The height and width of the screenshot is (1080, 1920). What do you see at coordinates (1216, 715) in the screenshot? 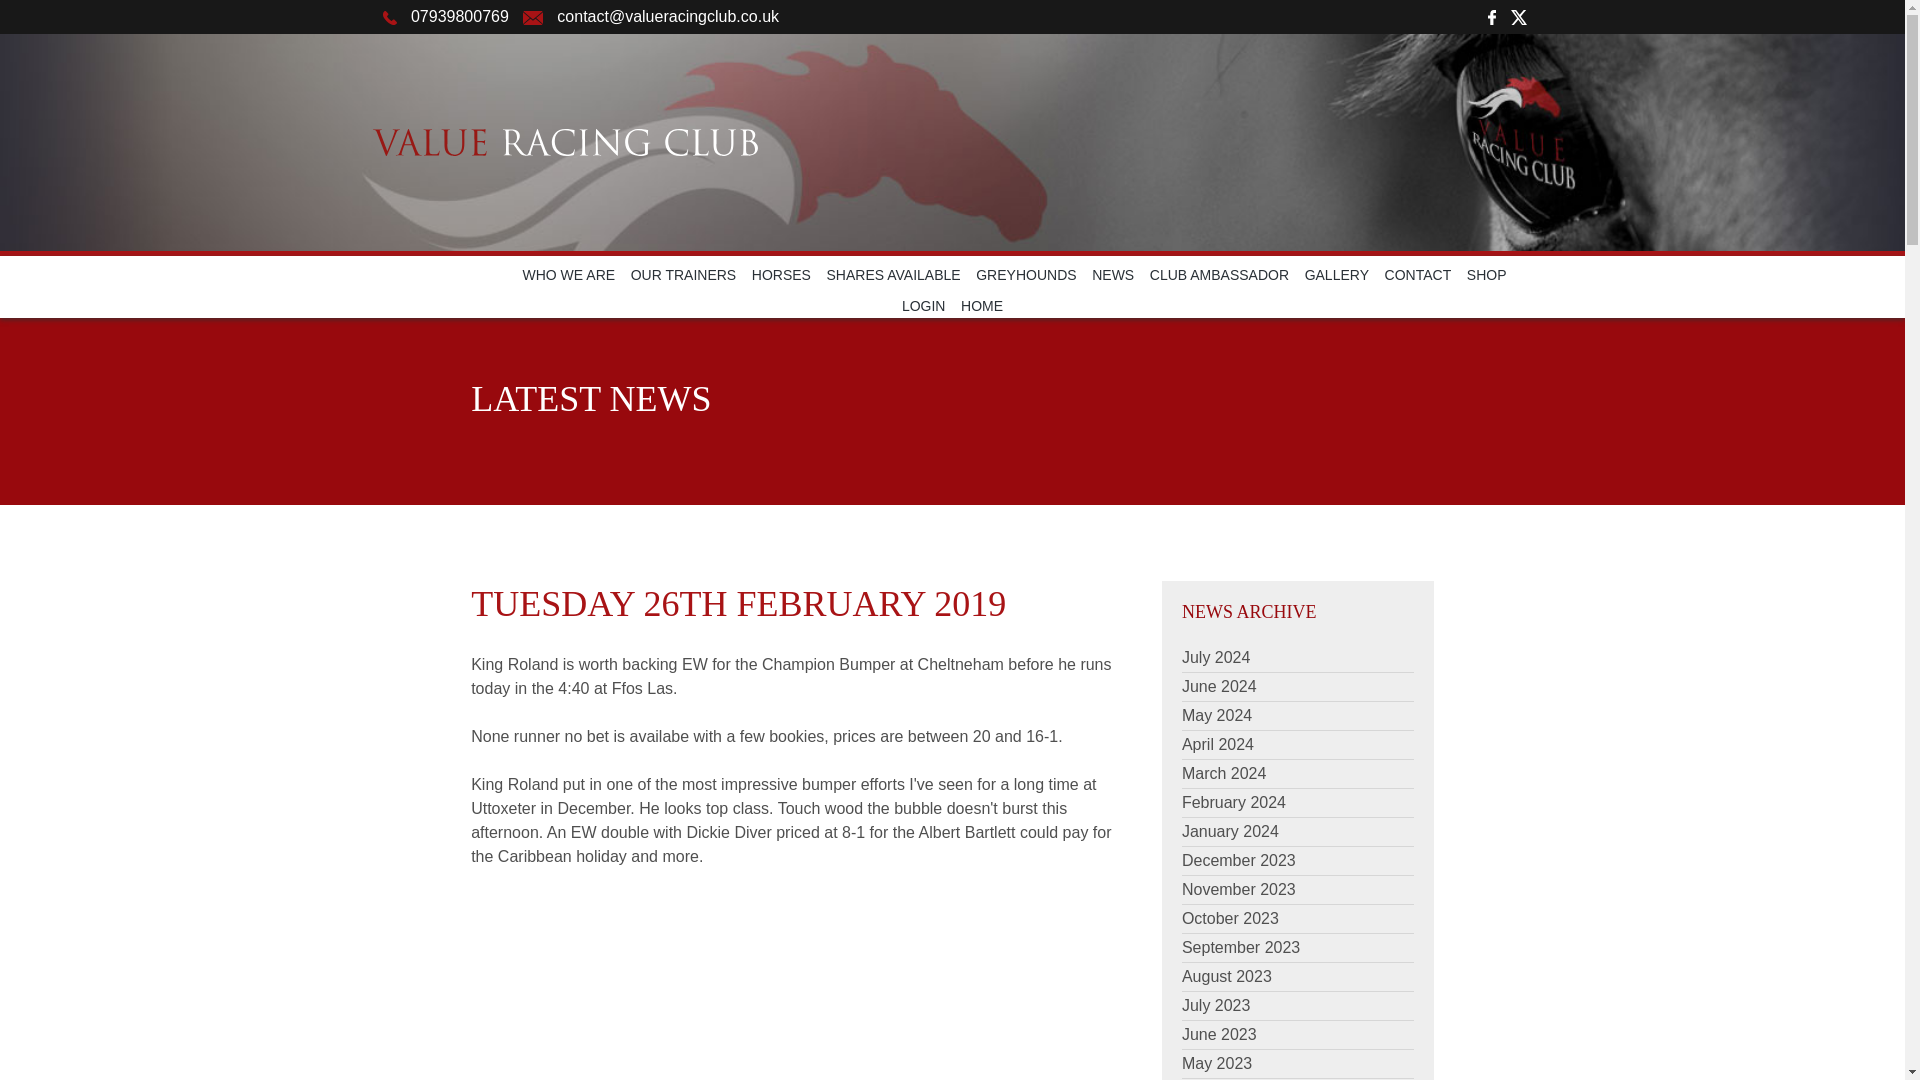
I see `May 2024` at bounding box center [1216, 715].